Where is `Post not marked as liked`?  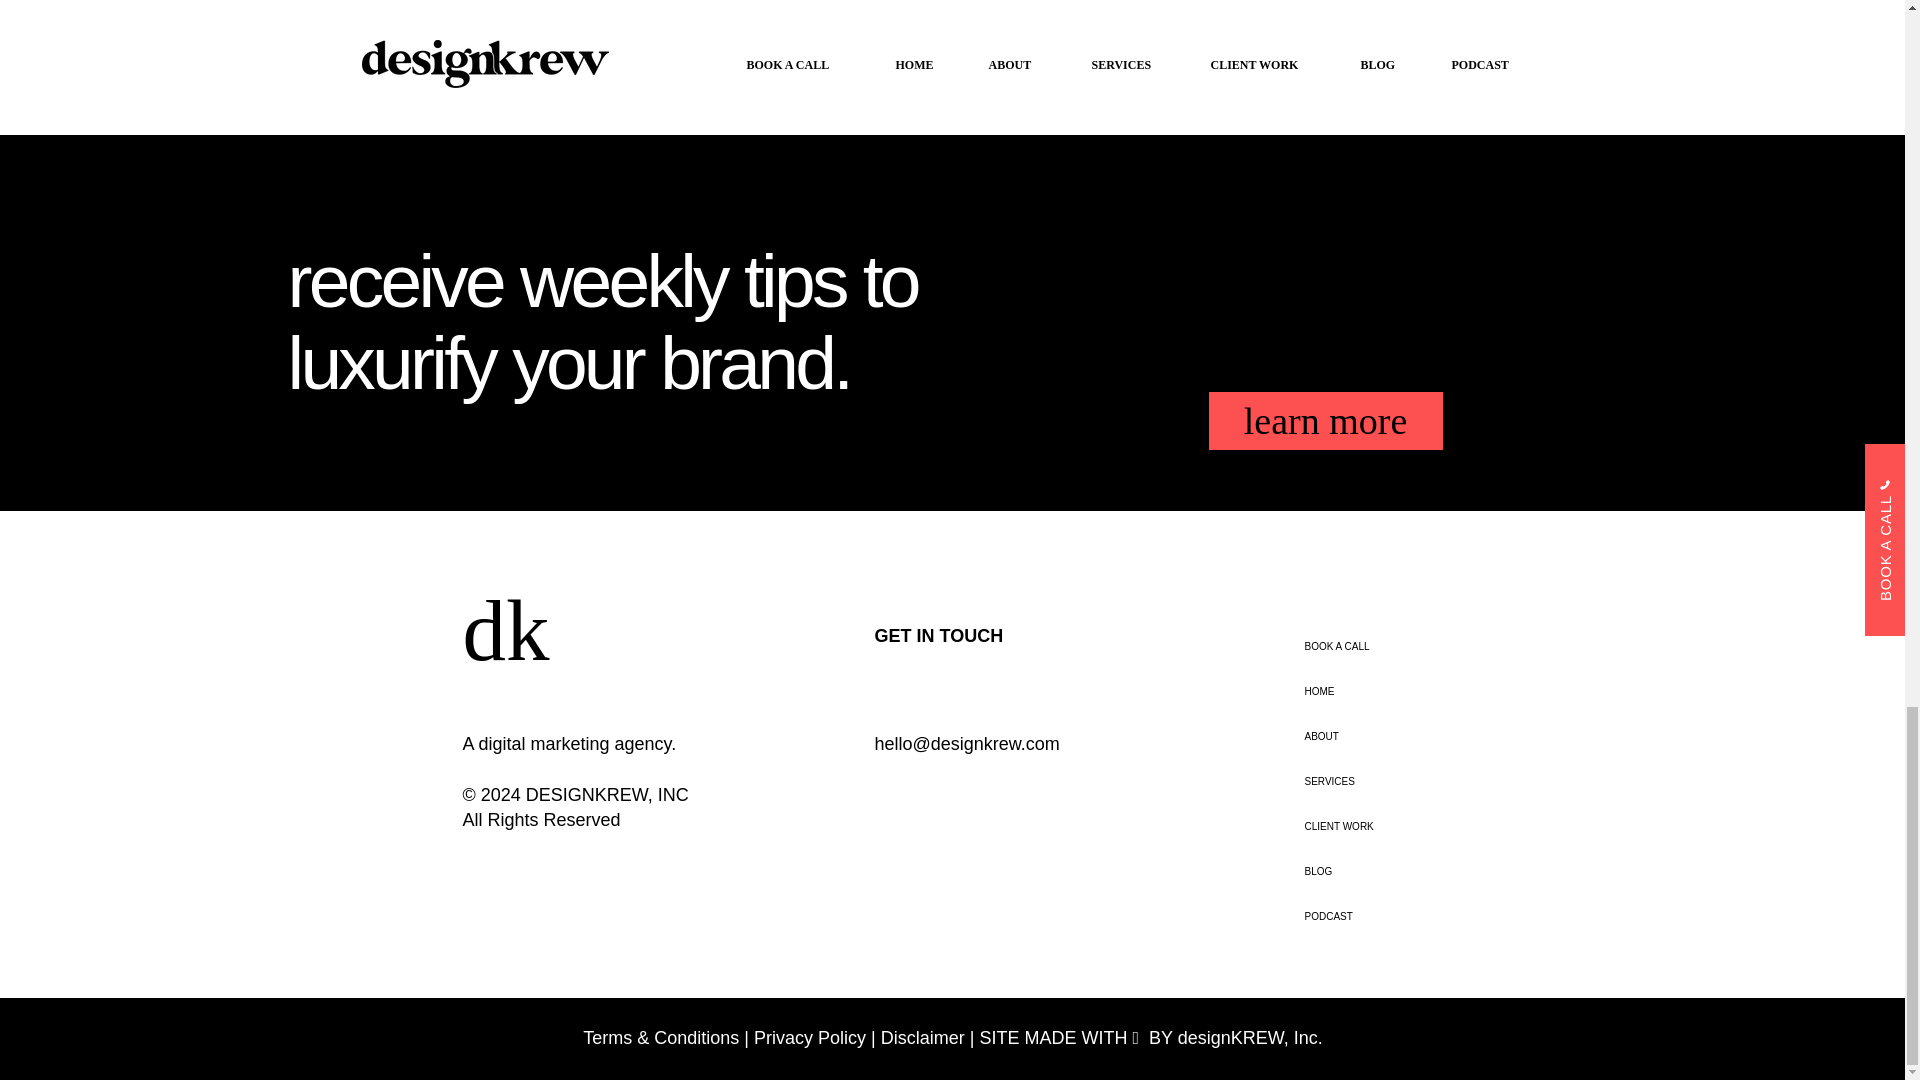
Post not marked as liked is located at coordinates (1386, 60).